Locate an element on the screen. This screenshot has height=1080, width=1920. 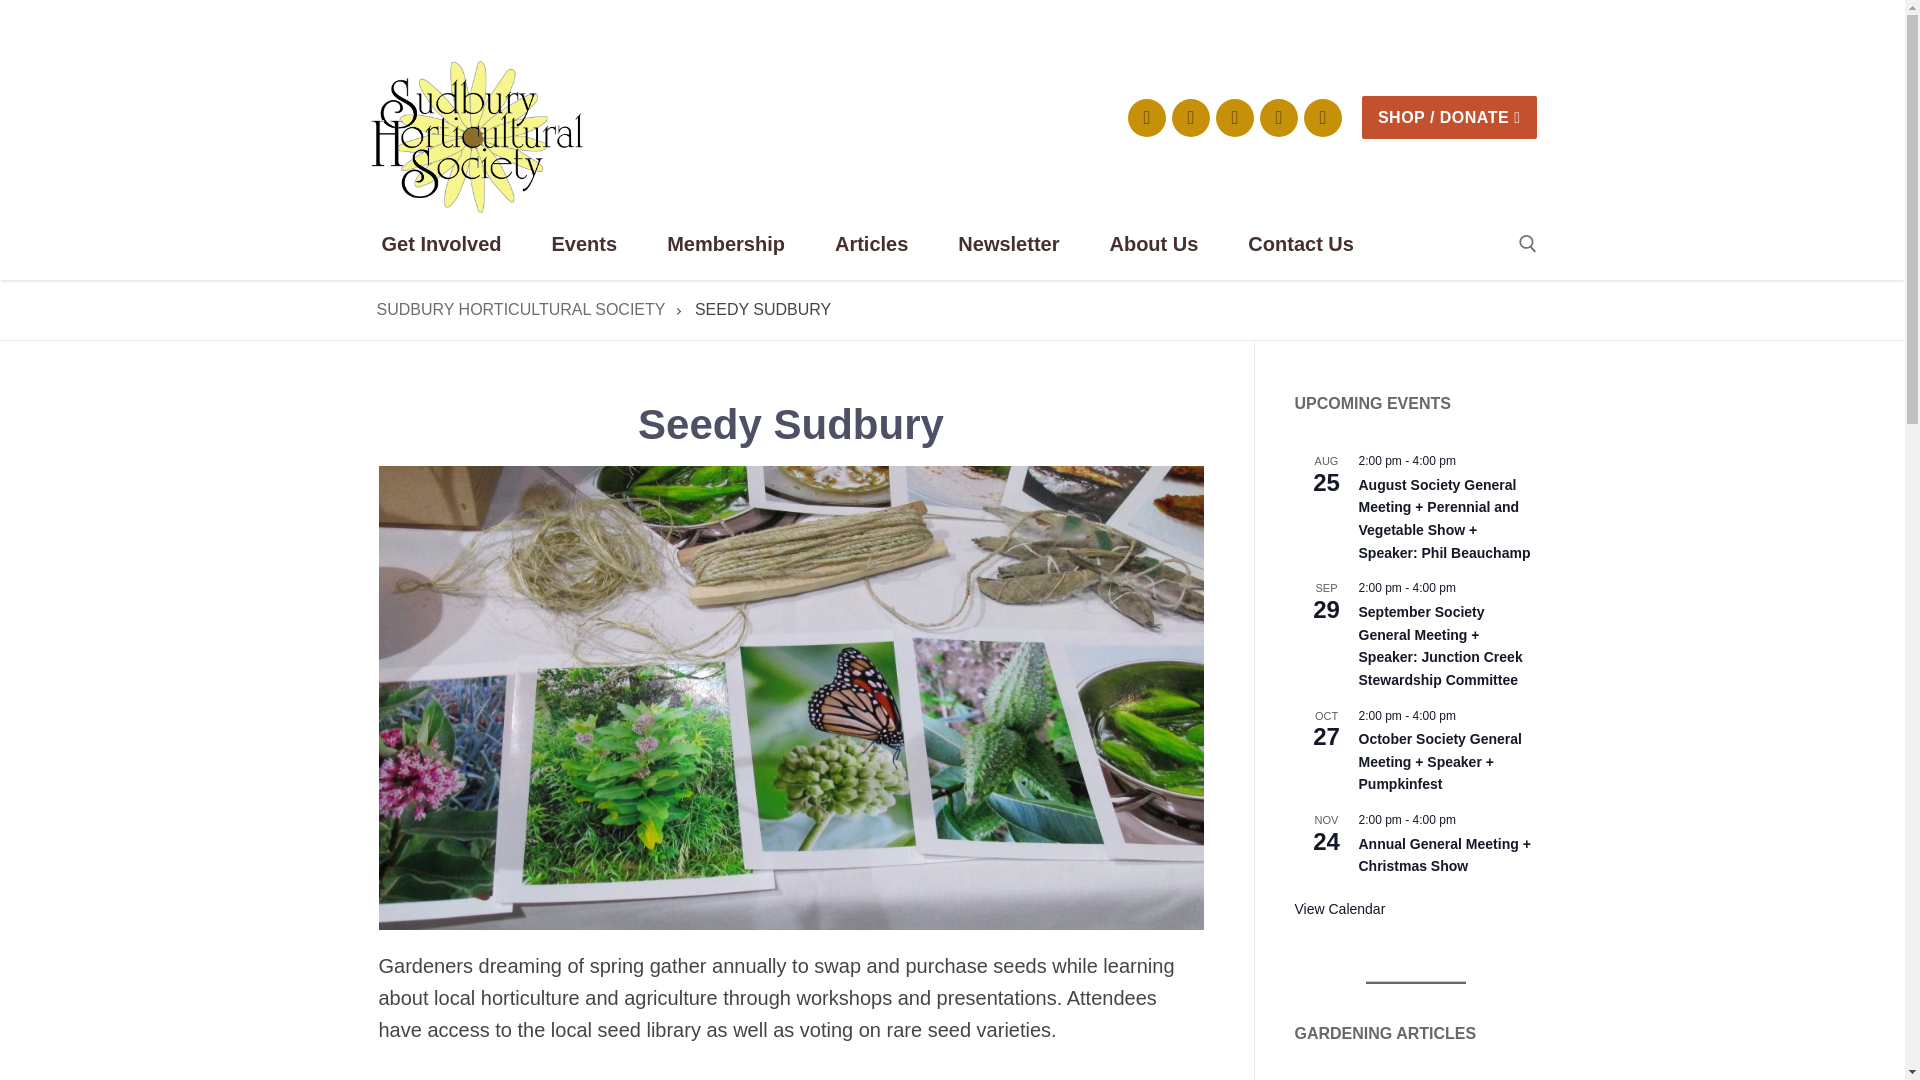
About Us is located at coordinates (1165, 244).